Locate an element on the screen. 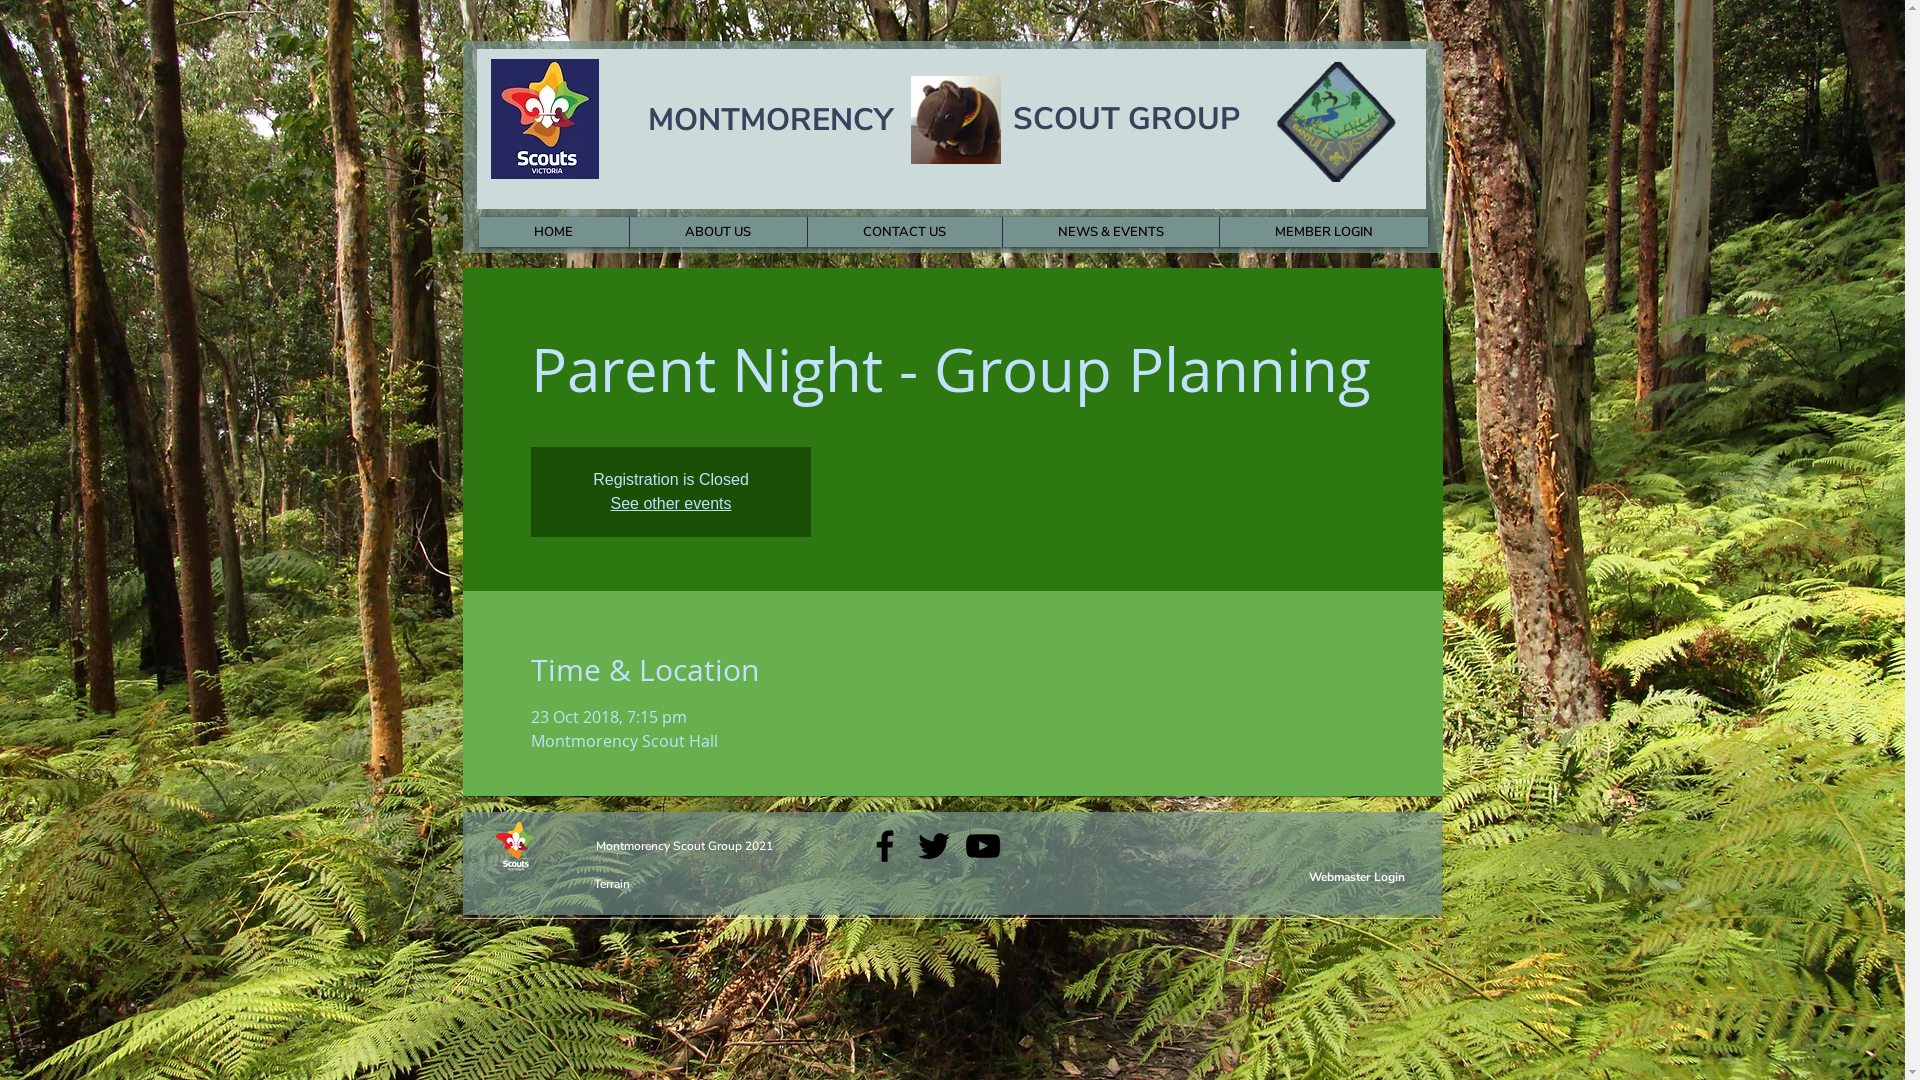  NEWS & EVENTS is located at coordinates (1110, 232).